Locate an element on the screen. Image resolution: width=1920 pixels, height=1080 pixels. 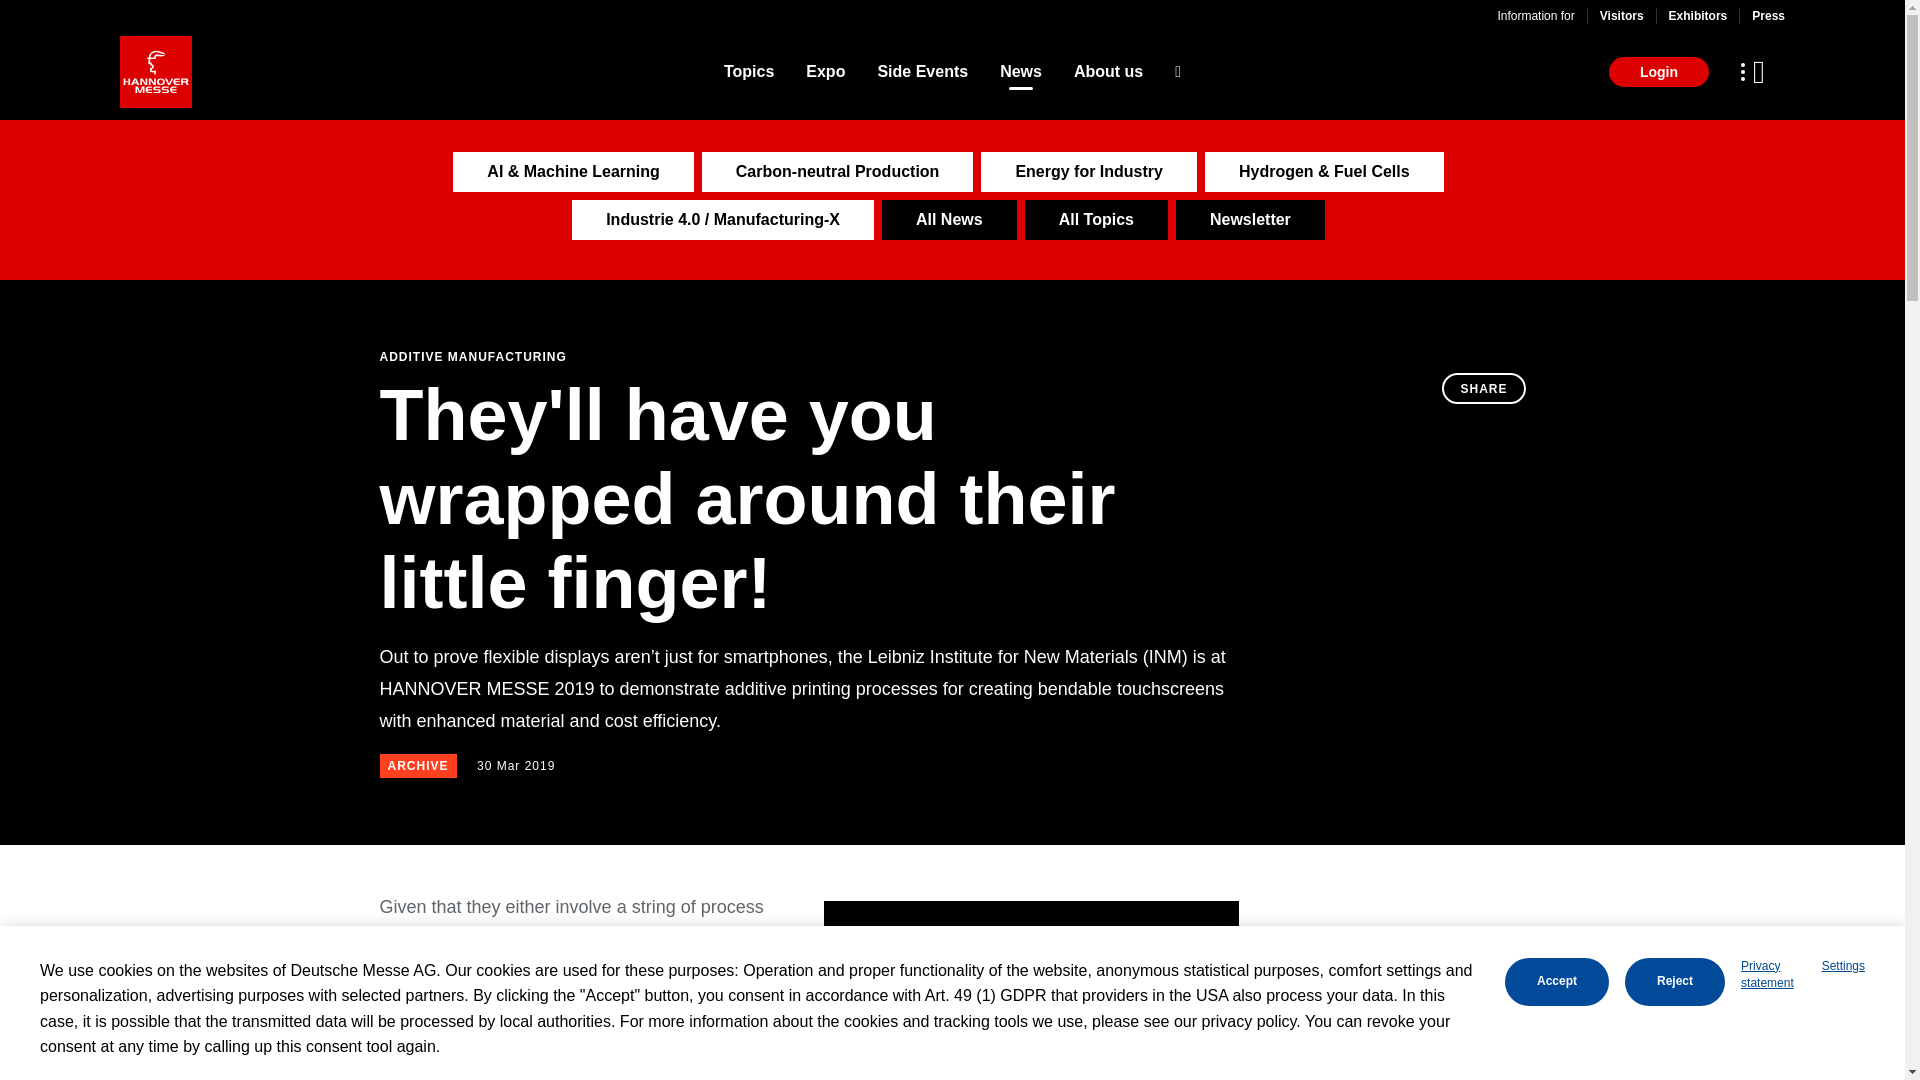
Press is located at coordinates (1768, 15).